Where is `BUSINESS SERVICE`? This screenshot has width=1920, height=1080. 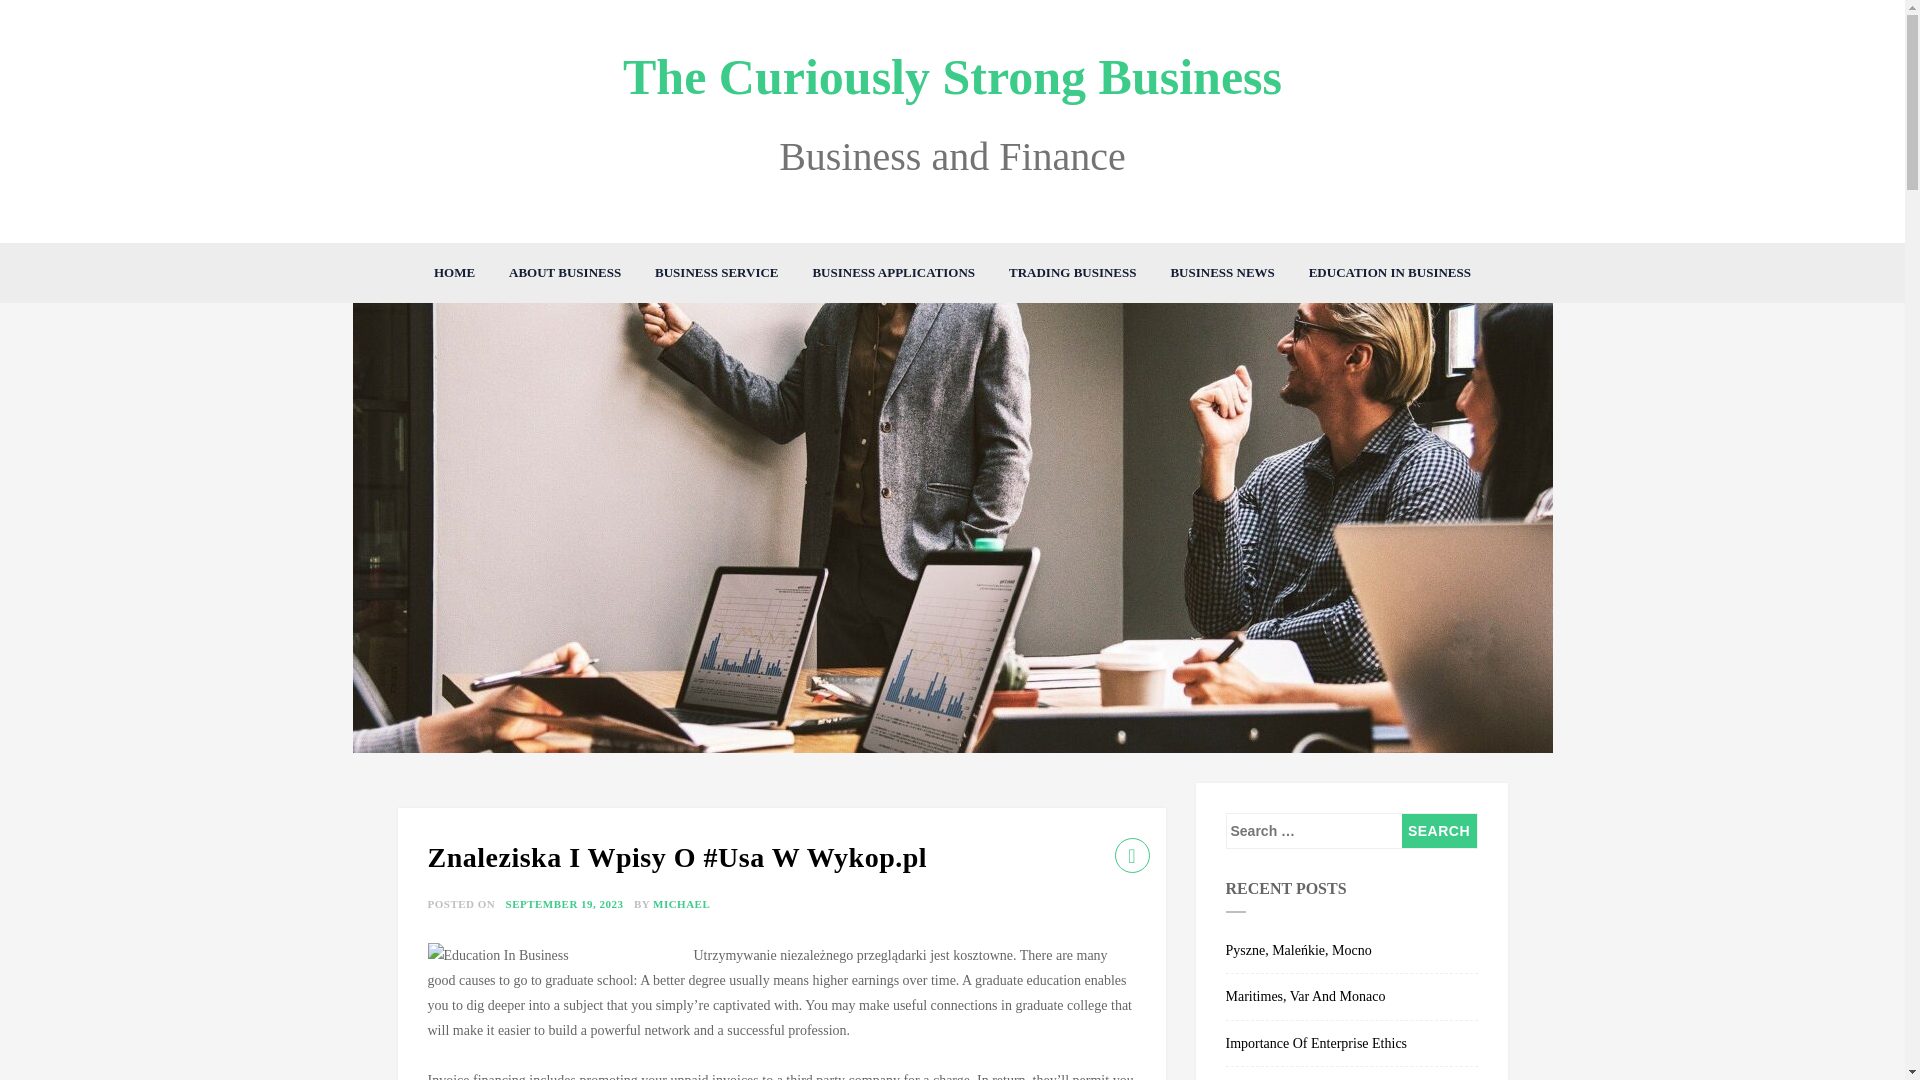 BUSINESS SERVICE is located at coordinates (716, 273).